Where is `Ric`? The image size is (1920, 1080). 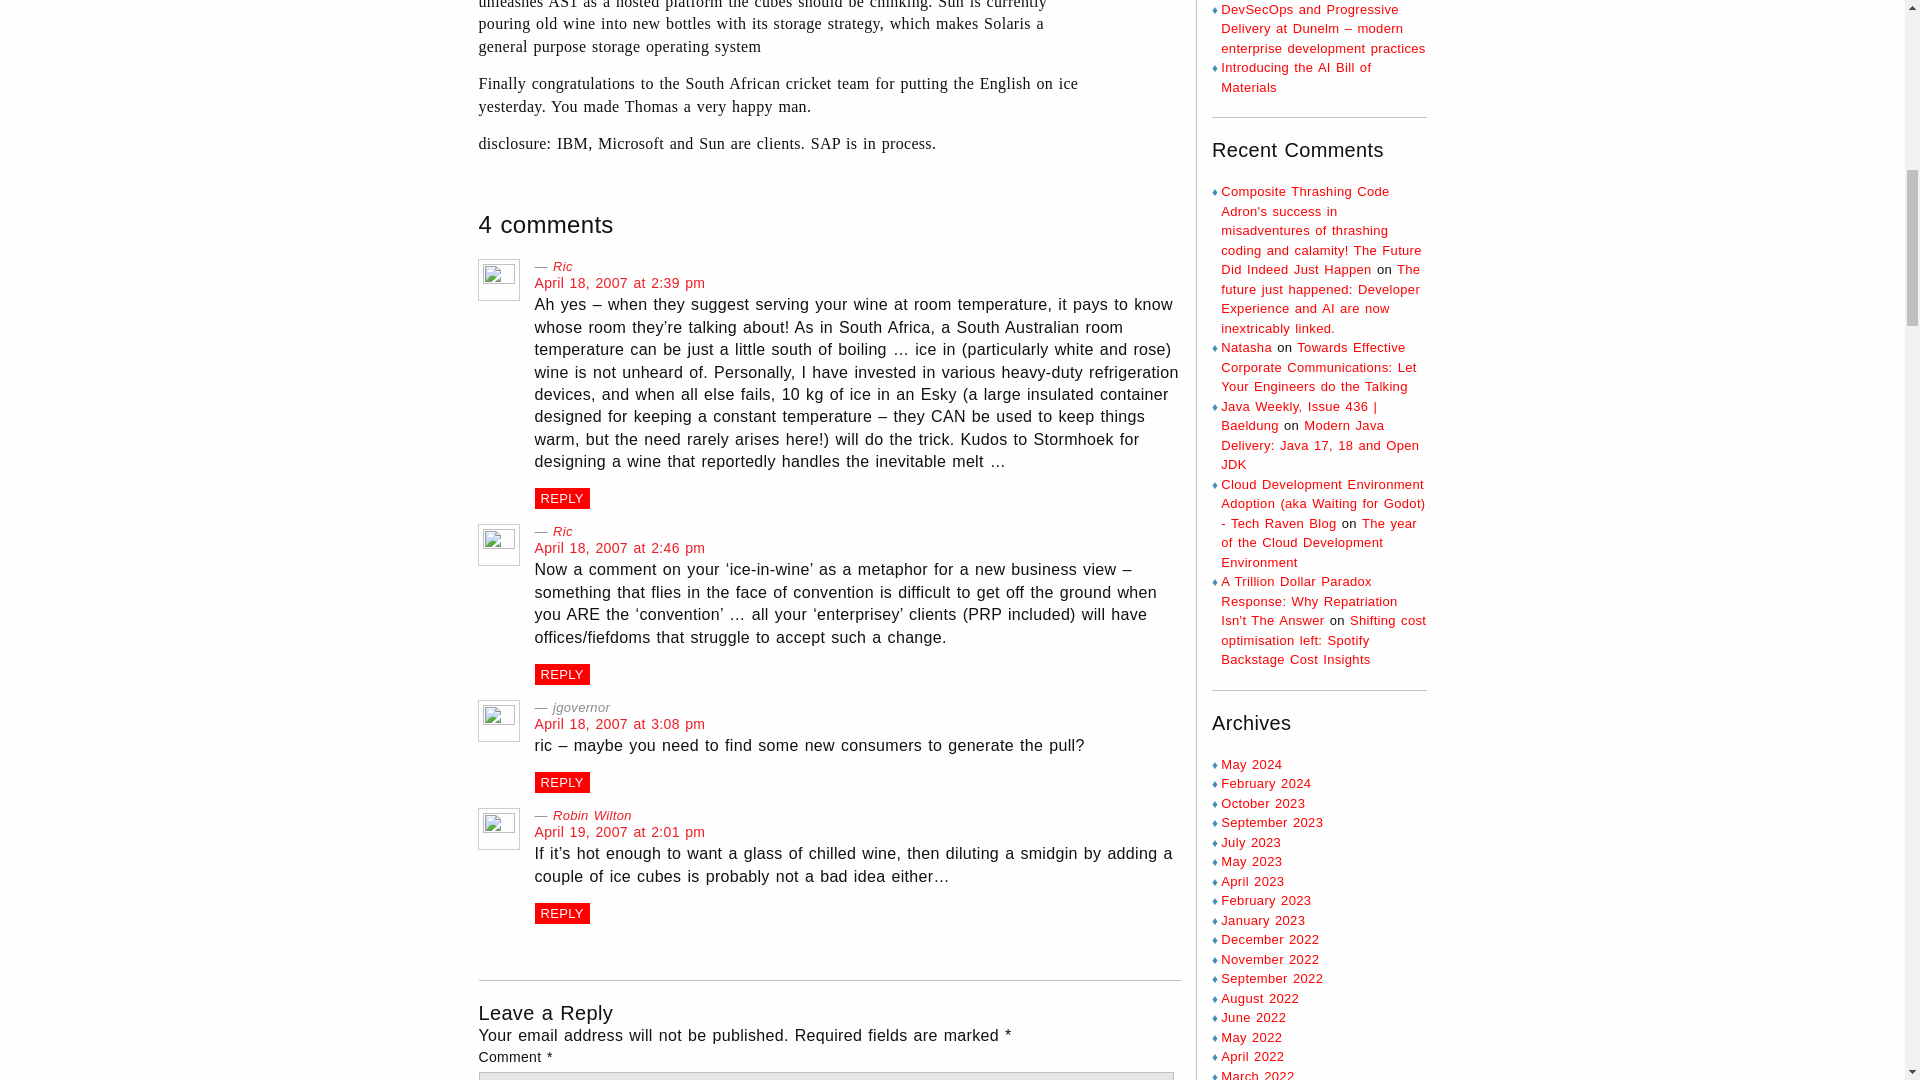
Ric is located at coordinates (562, 266).